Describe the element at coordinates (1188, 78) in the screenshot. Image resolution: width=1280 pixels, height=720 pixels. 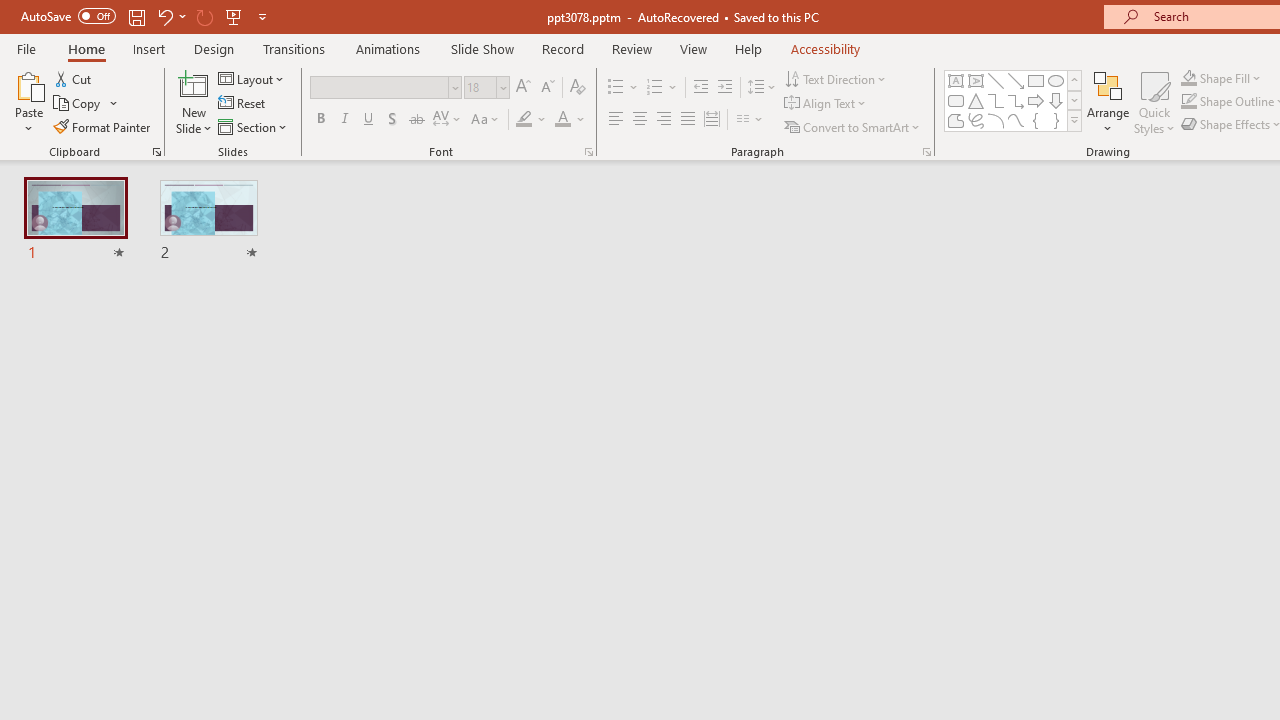
I see `Shape Fill Dark Green, Accent 2` at that location.